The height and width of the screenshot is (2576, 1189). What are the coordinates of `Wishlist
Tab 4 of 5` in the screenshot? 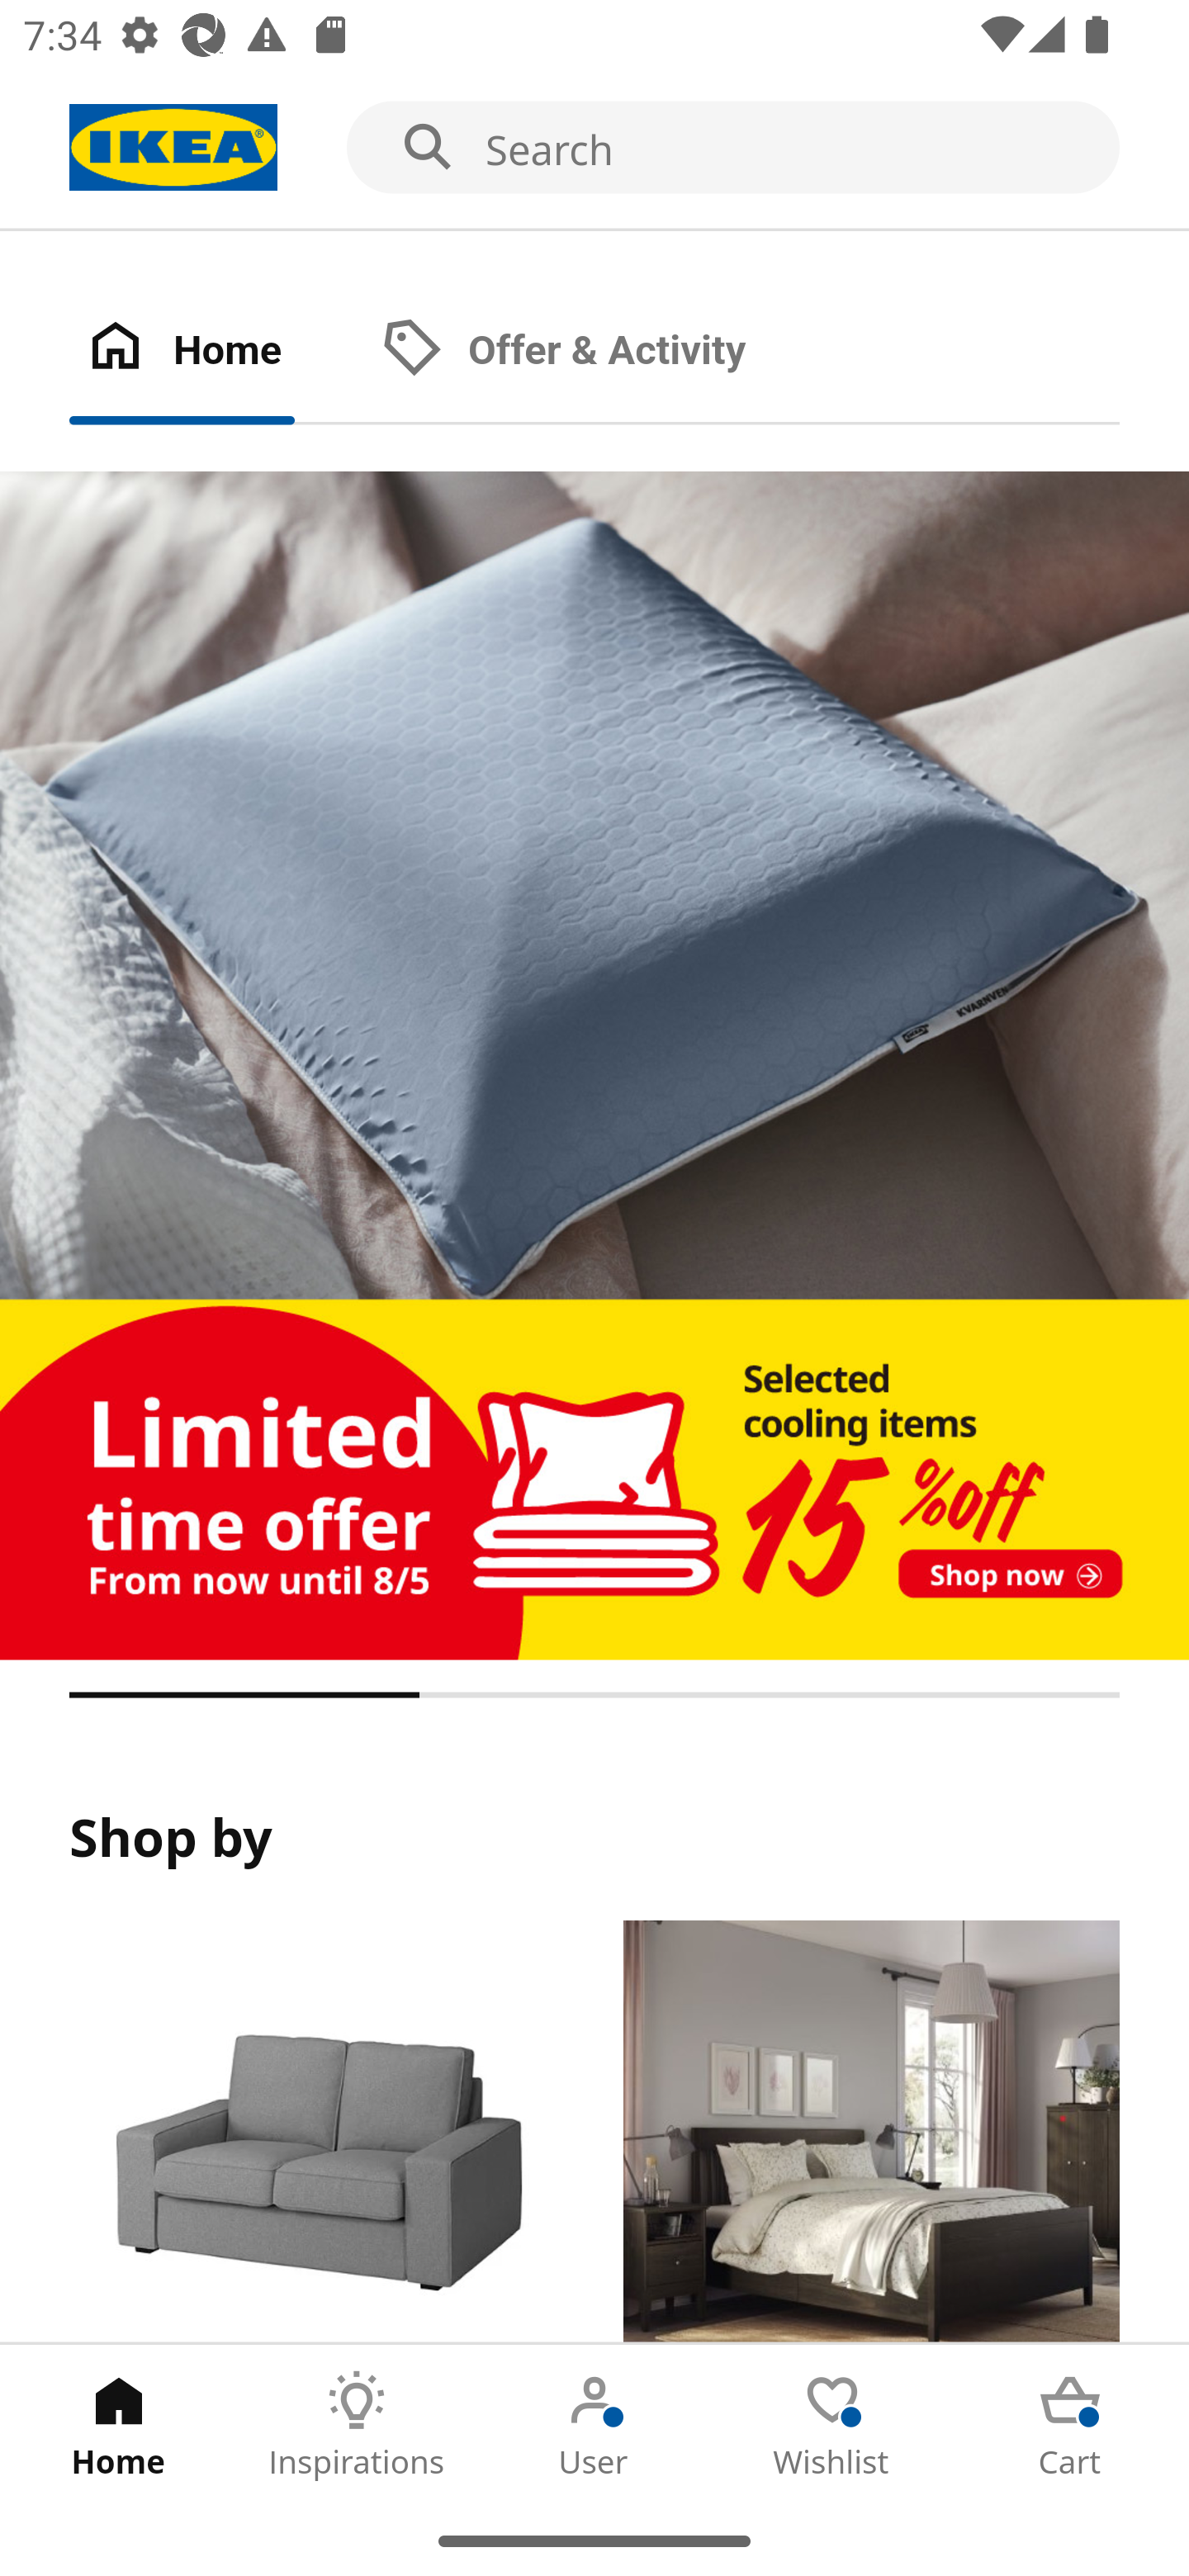 It's located at (832, 2425).